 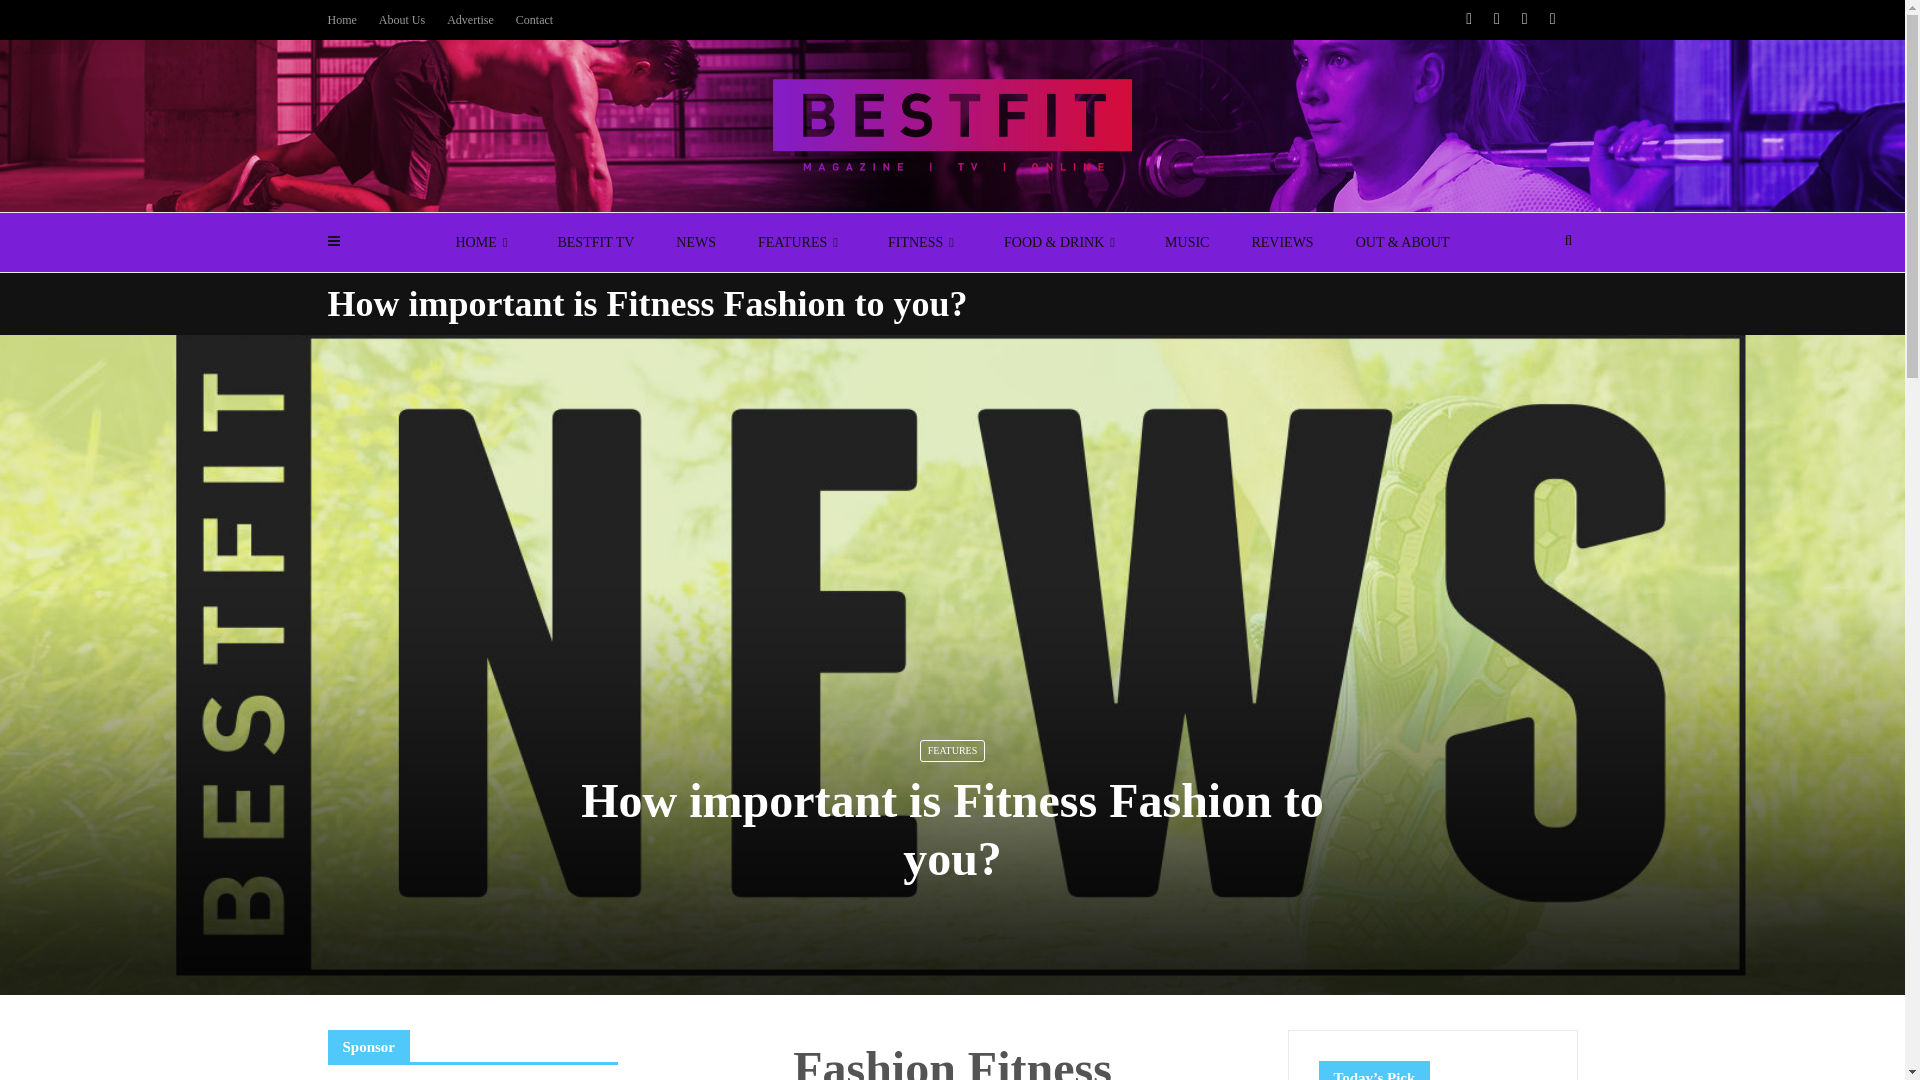 I want to click on HOME, so click(x=484, y=242).